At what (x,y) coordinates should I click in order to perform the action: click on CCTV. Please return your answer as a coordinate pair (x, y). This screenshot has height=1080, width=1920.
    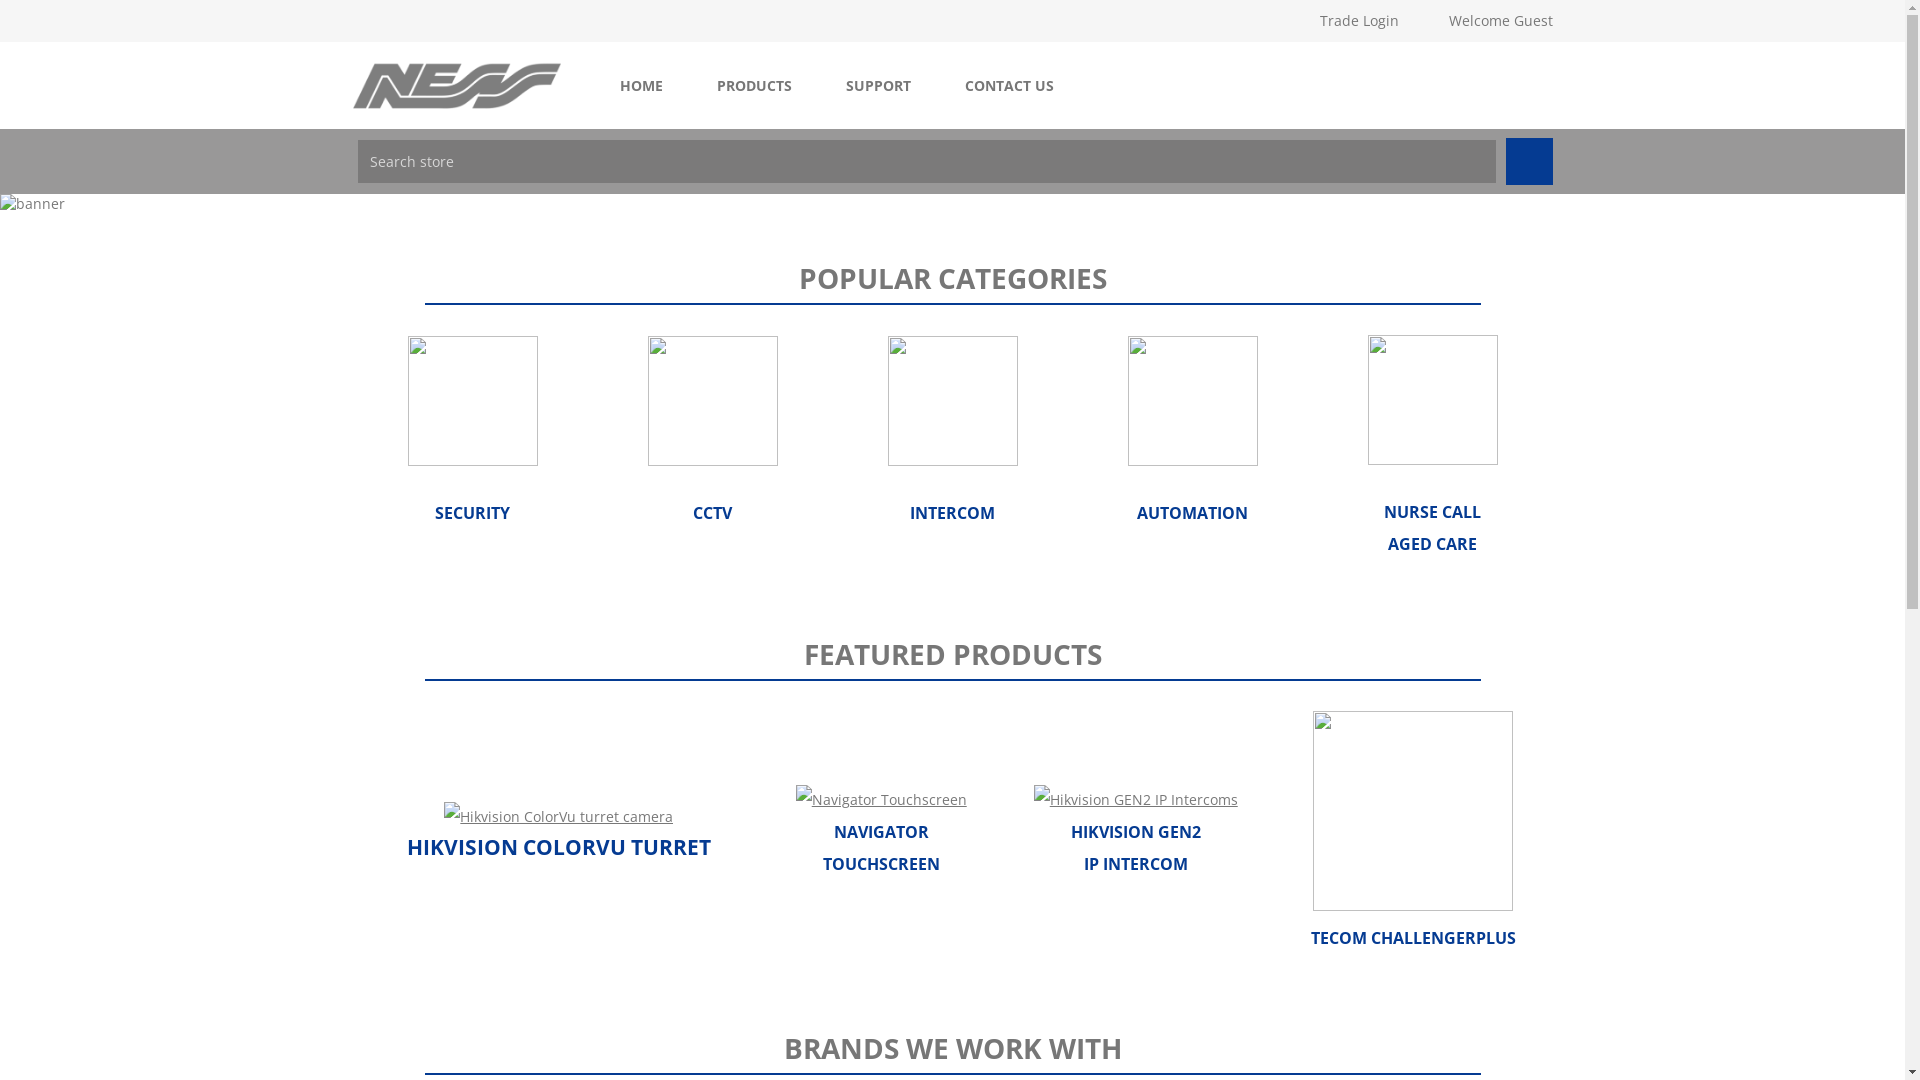
    Looking at the image, I should click on (712, 513).